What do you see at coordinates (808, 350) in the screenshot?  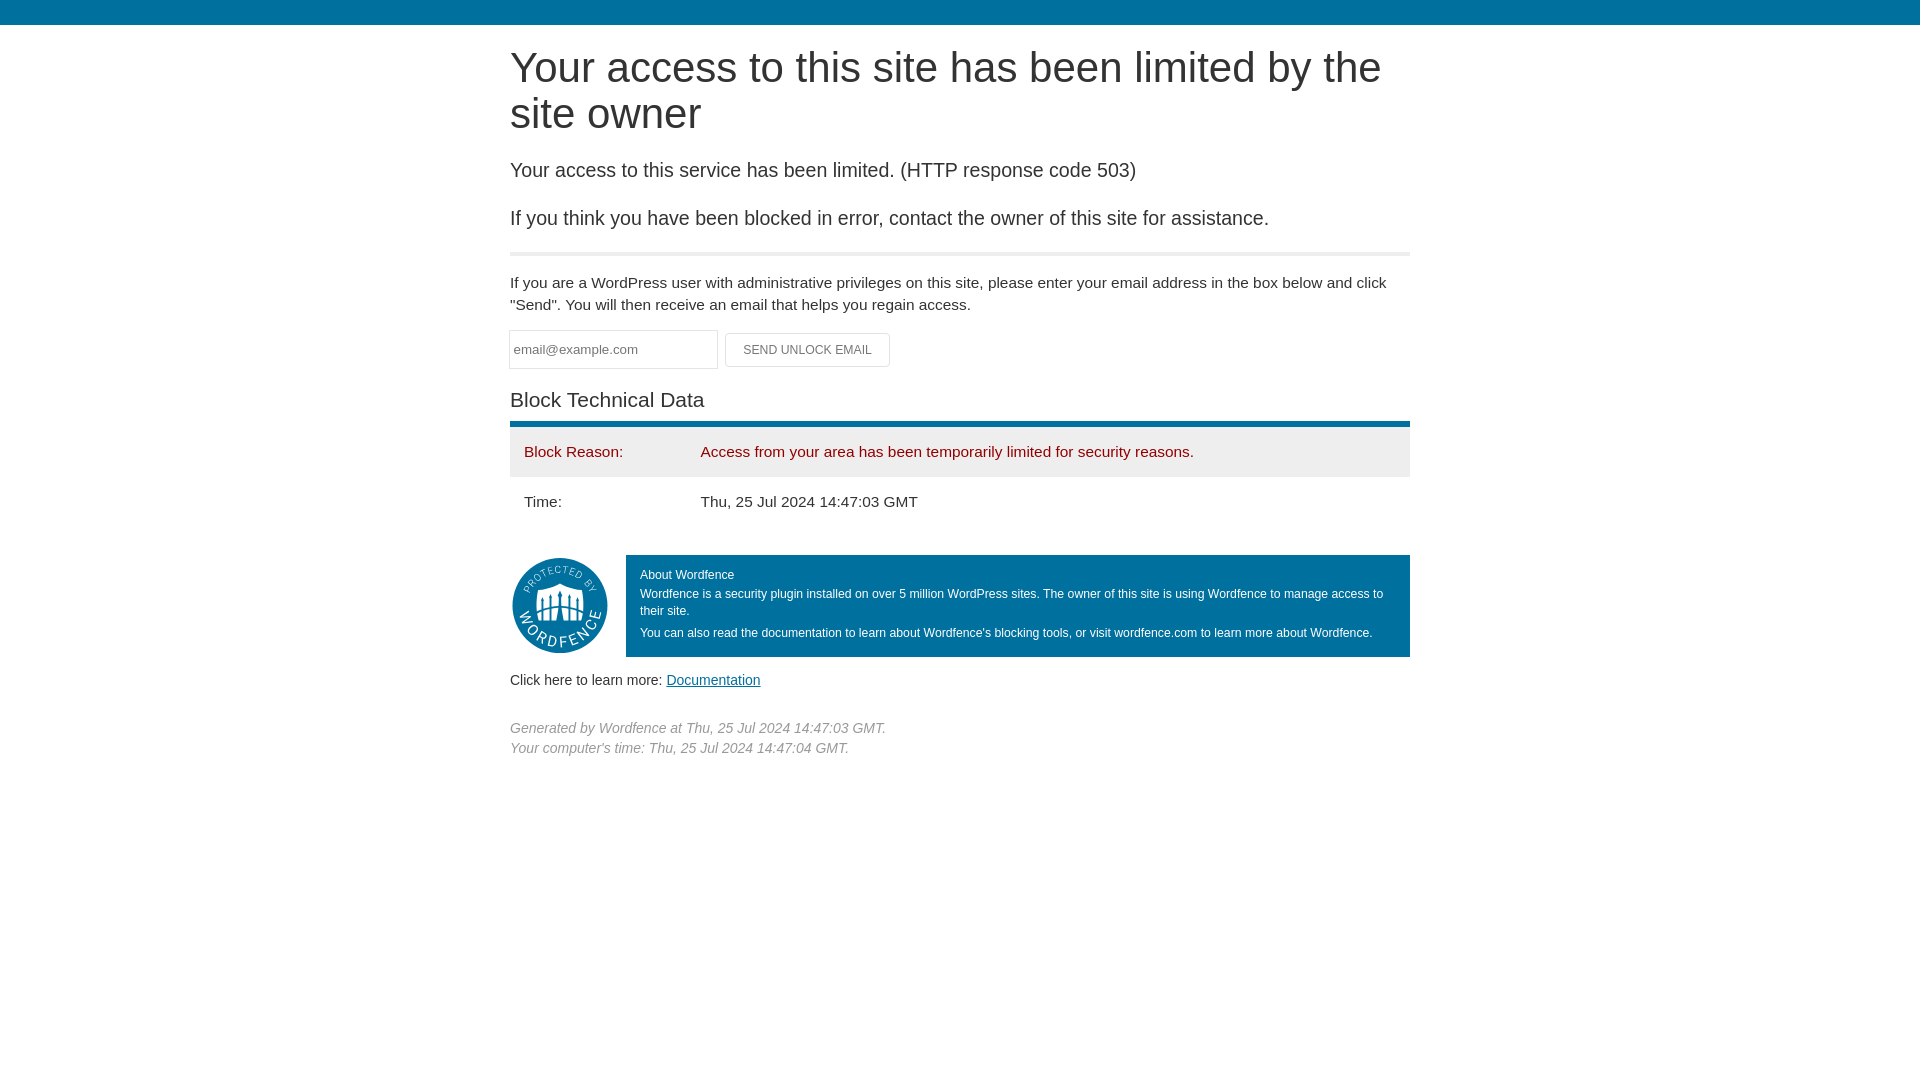 I see `Send Unlock Email` at bounding box center [808, 350].